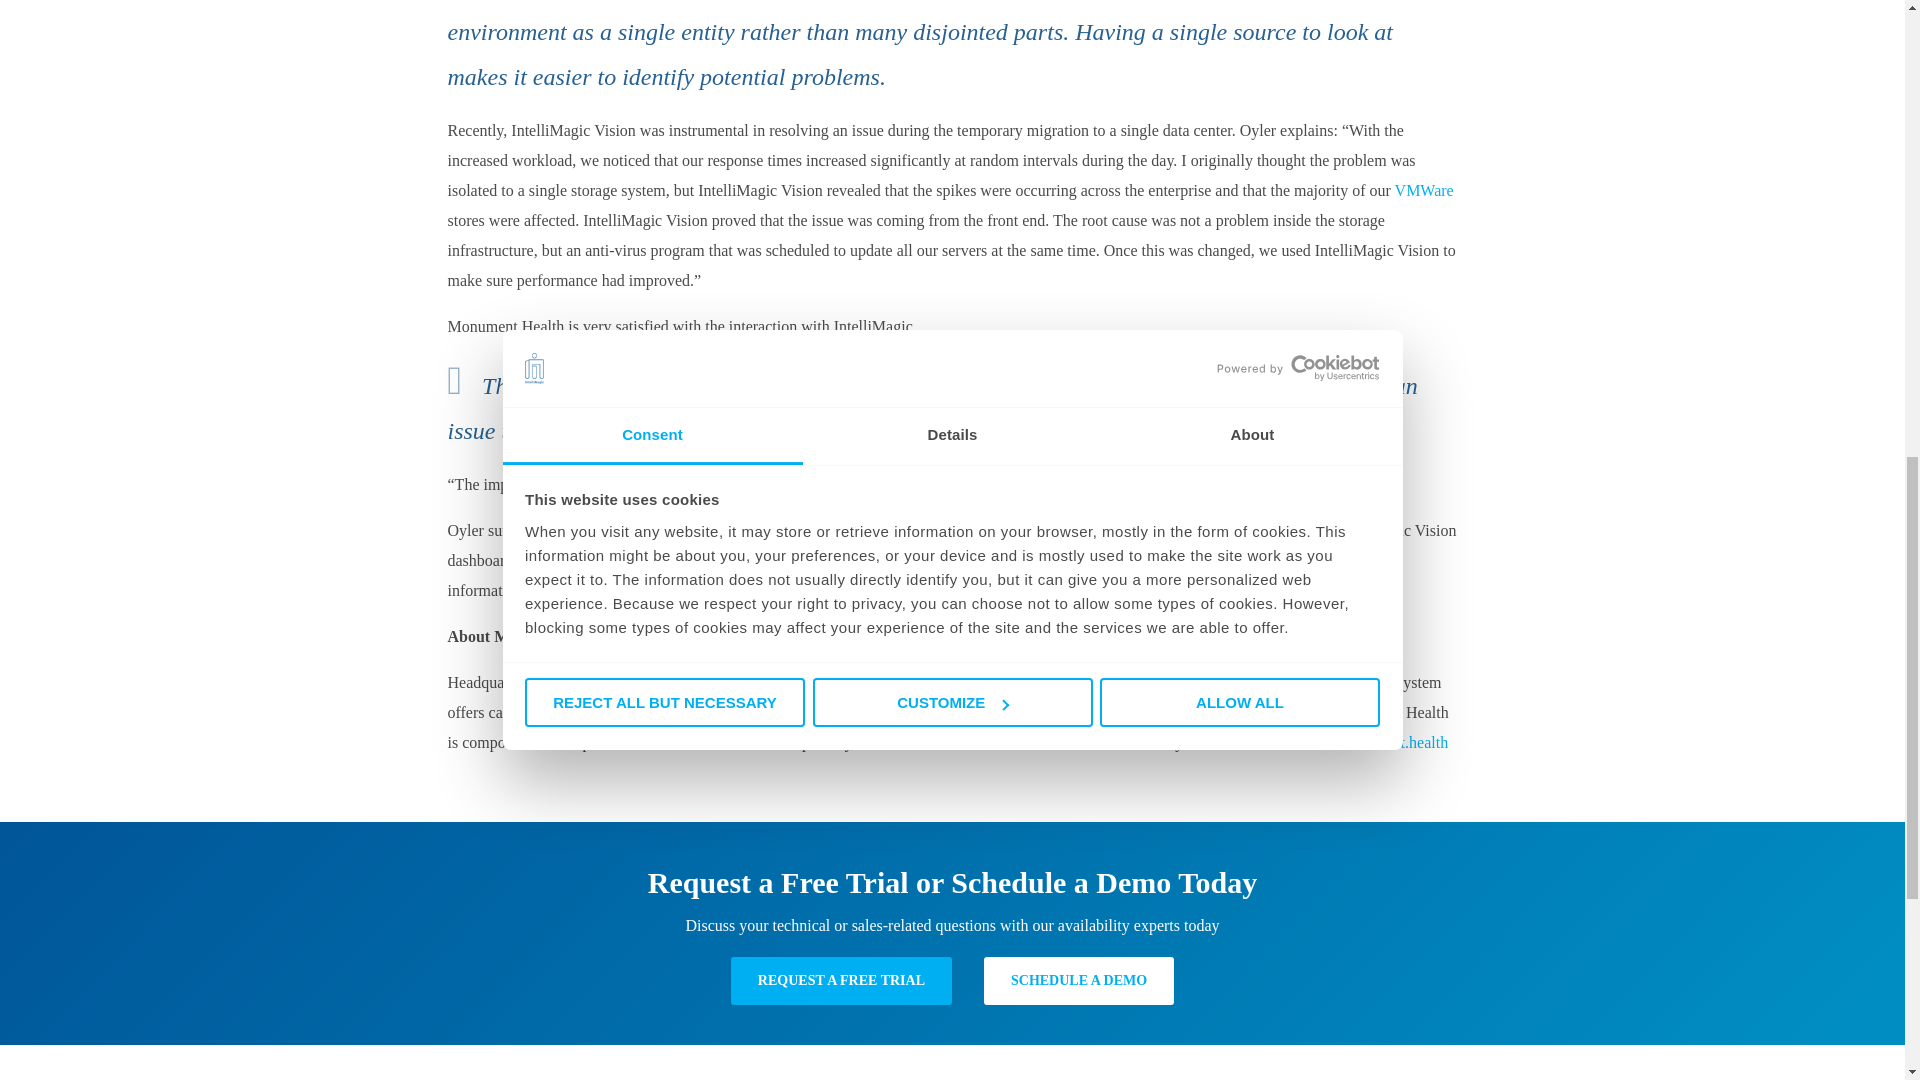  I want to click on Request a Free Trial, so click(842, 980).